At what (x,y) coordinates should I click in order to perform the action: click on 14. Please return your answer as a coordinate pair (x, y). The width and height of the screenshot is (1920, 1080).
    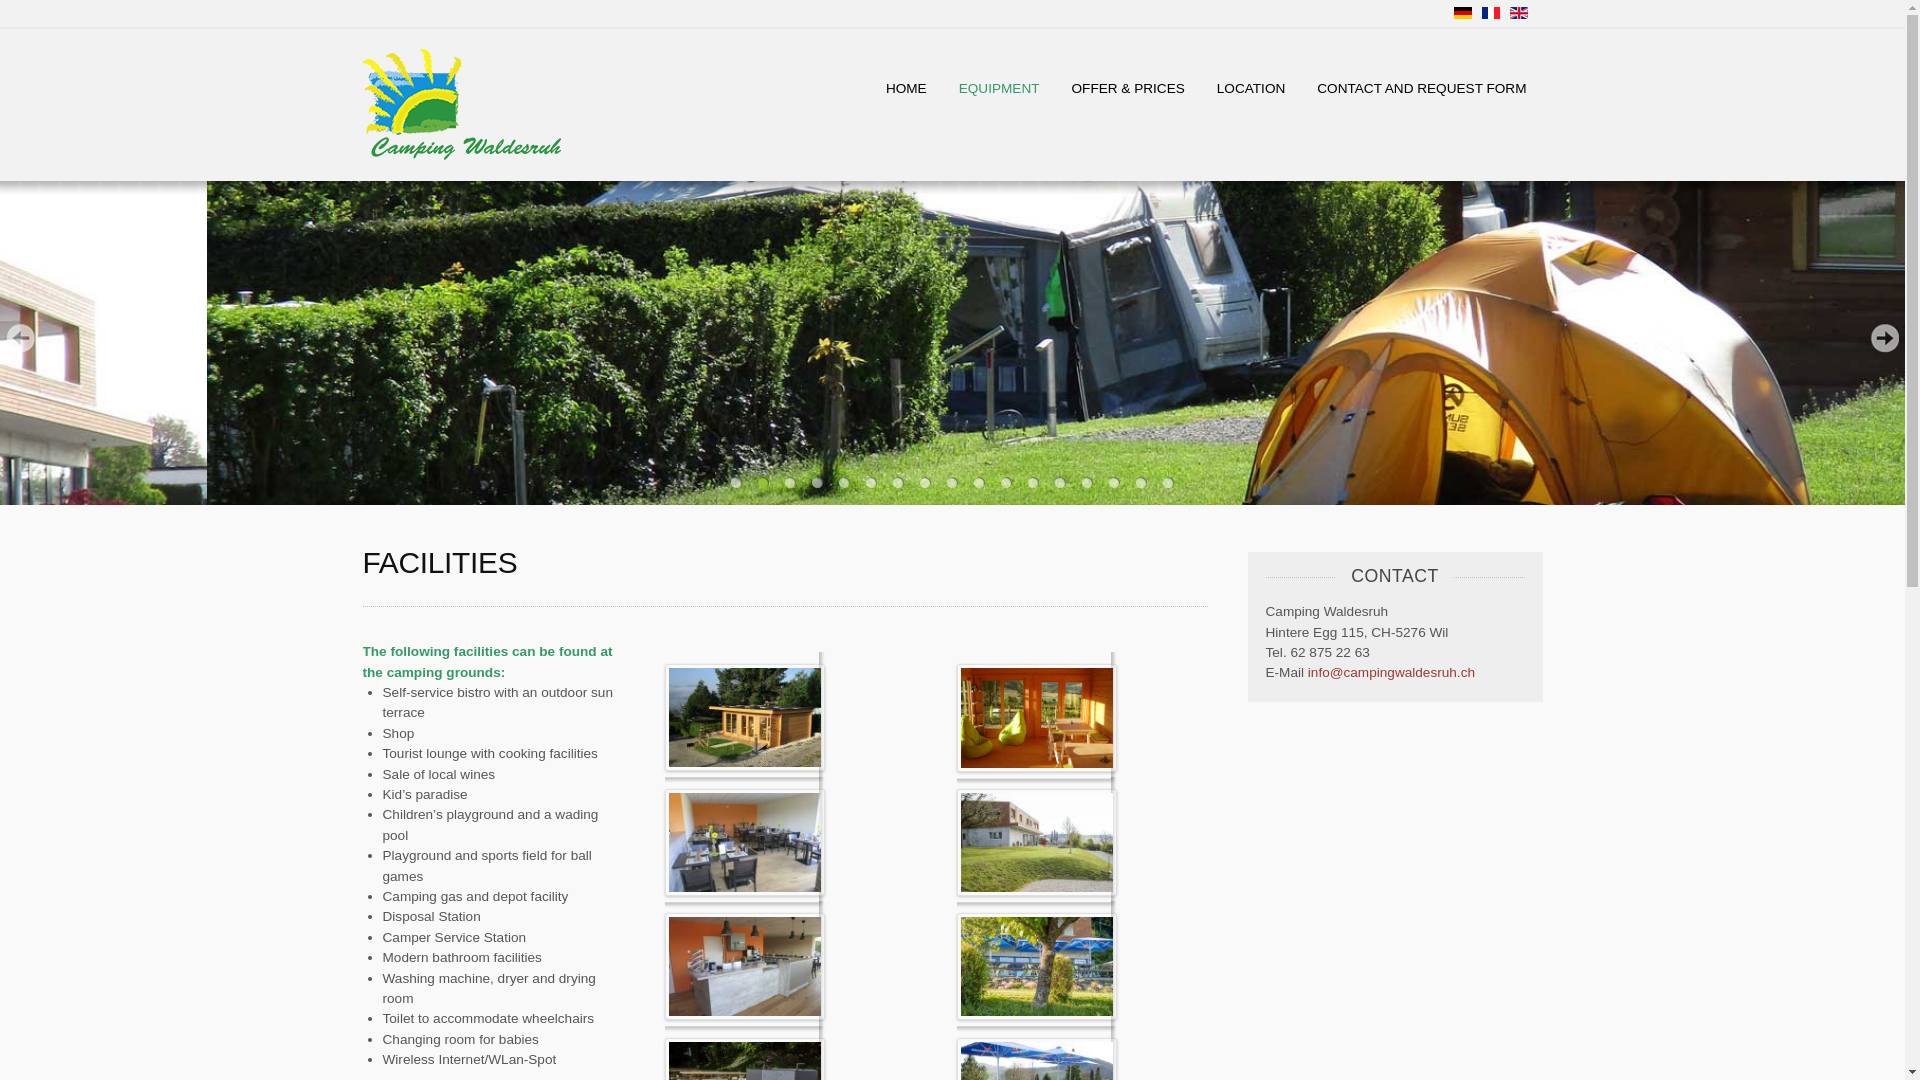
    Looking at the image, I should click on (1088, 482).